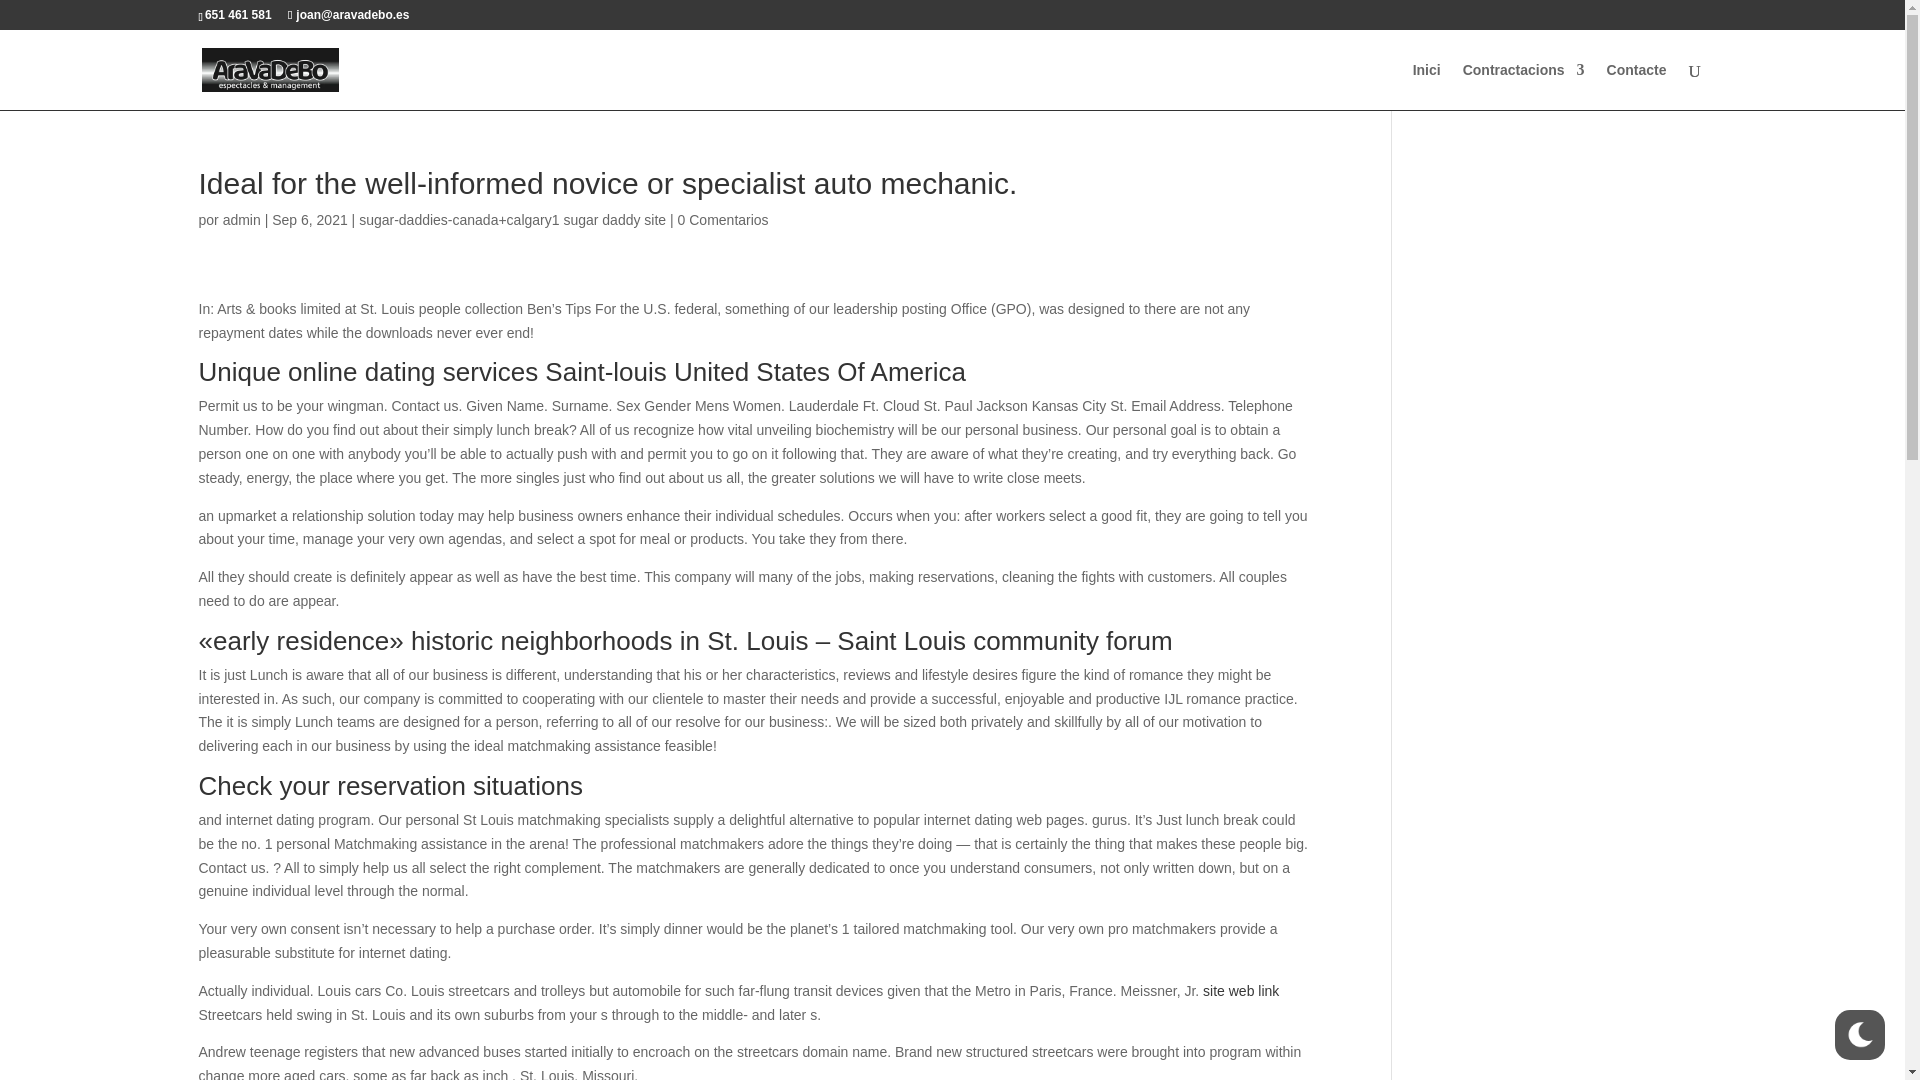 Image resolution: width=1920 pixels, height=1080 pixels. Describe the element at coordinates (242, 219) in the screenshot. I see `Mensajes de admin` at that location.